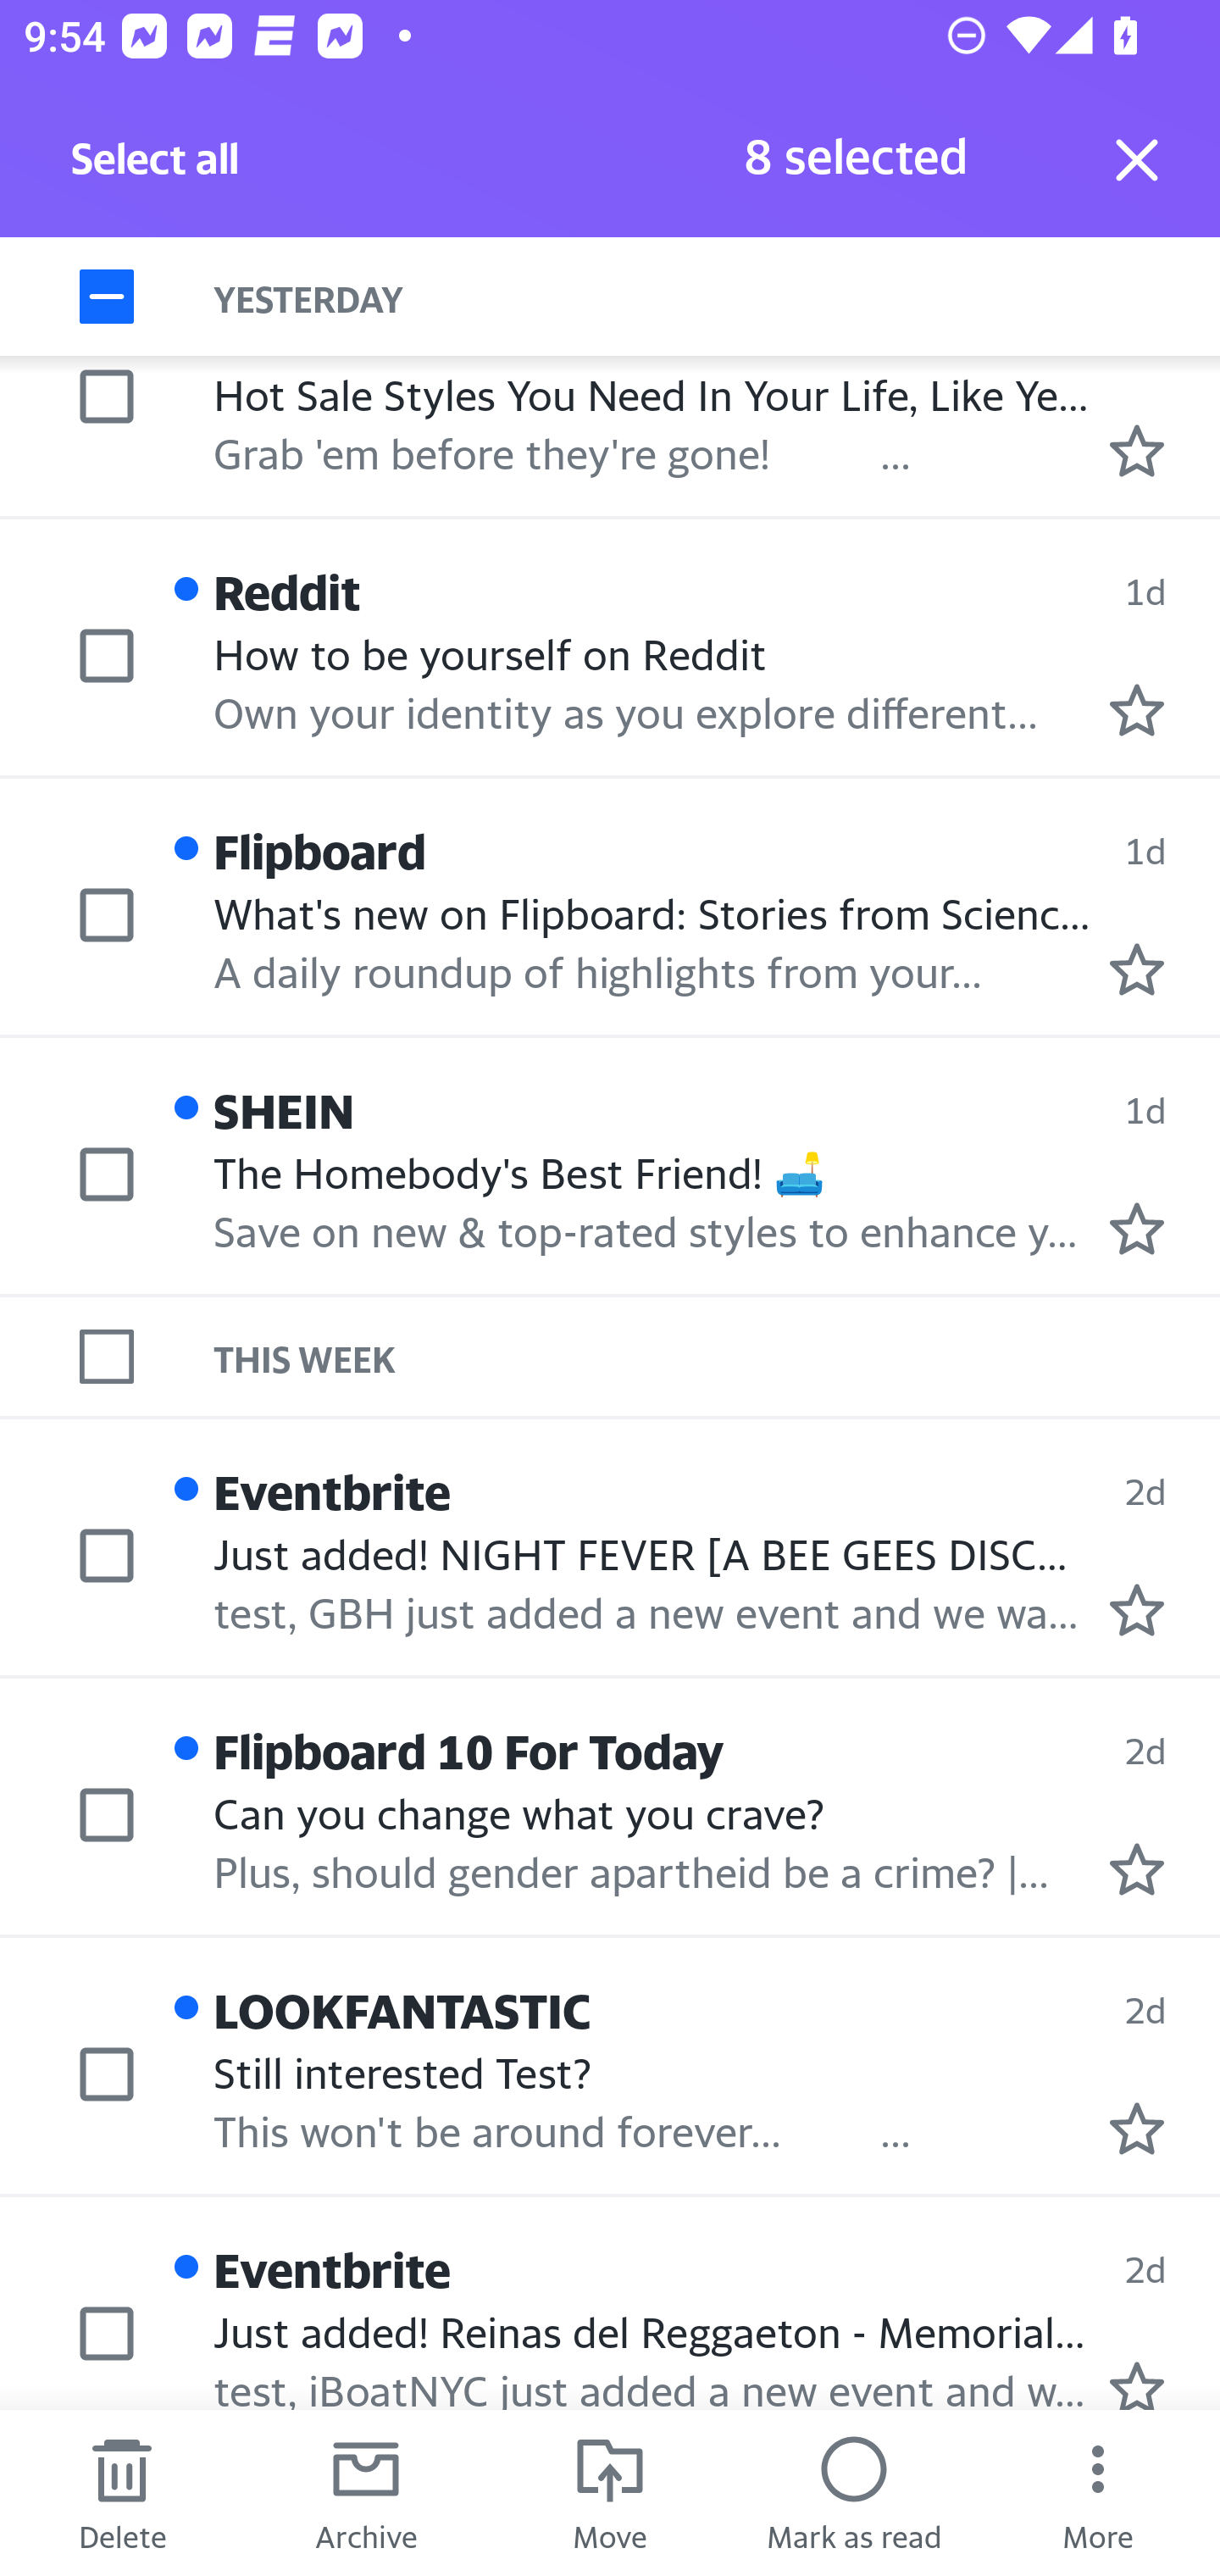  Describe the element at coordinates (1137, 2129) in the screenshot. I see `Mark as starred.` at that location.